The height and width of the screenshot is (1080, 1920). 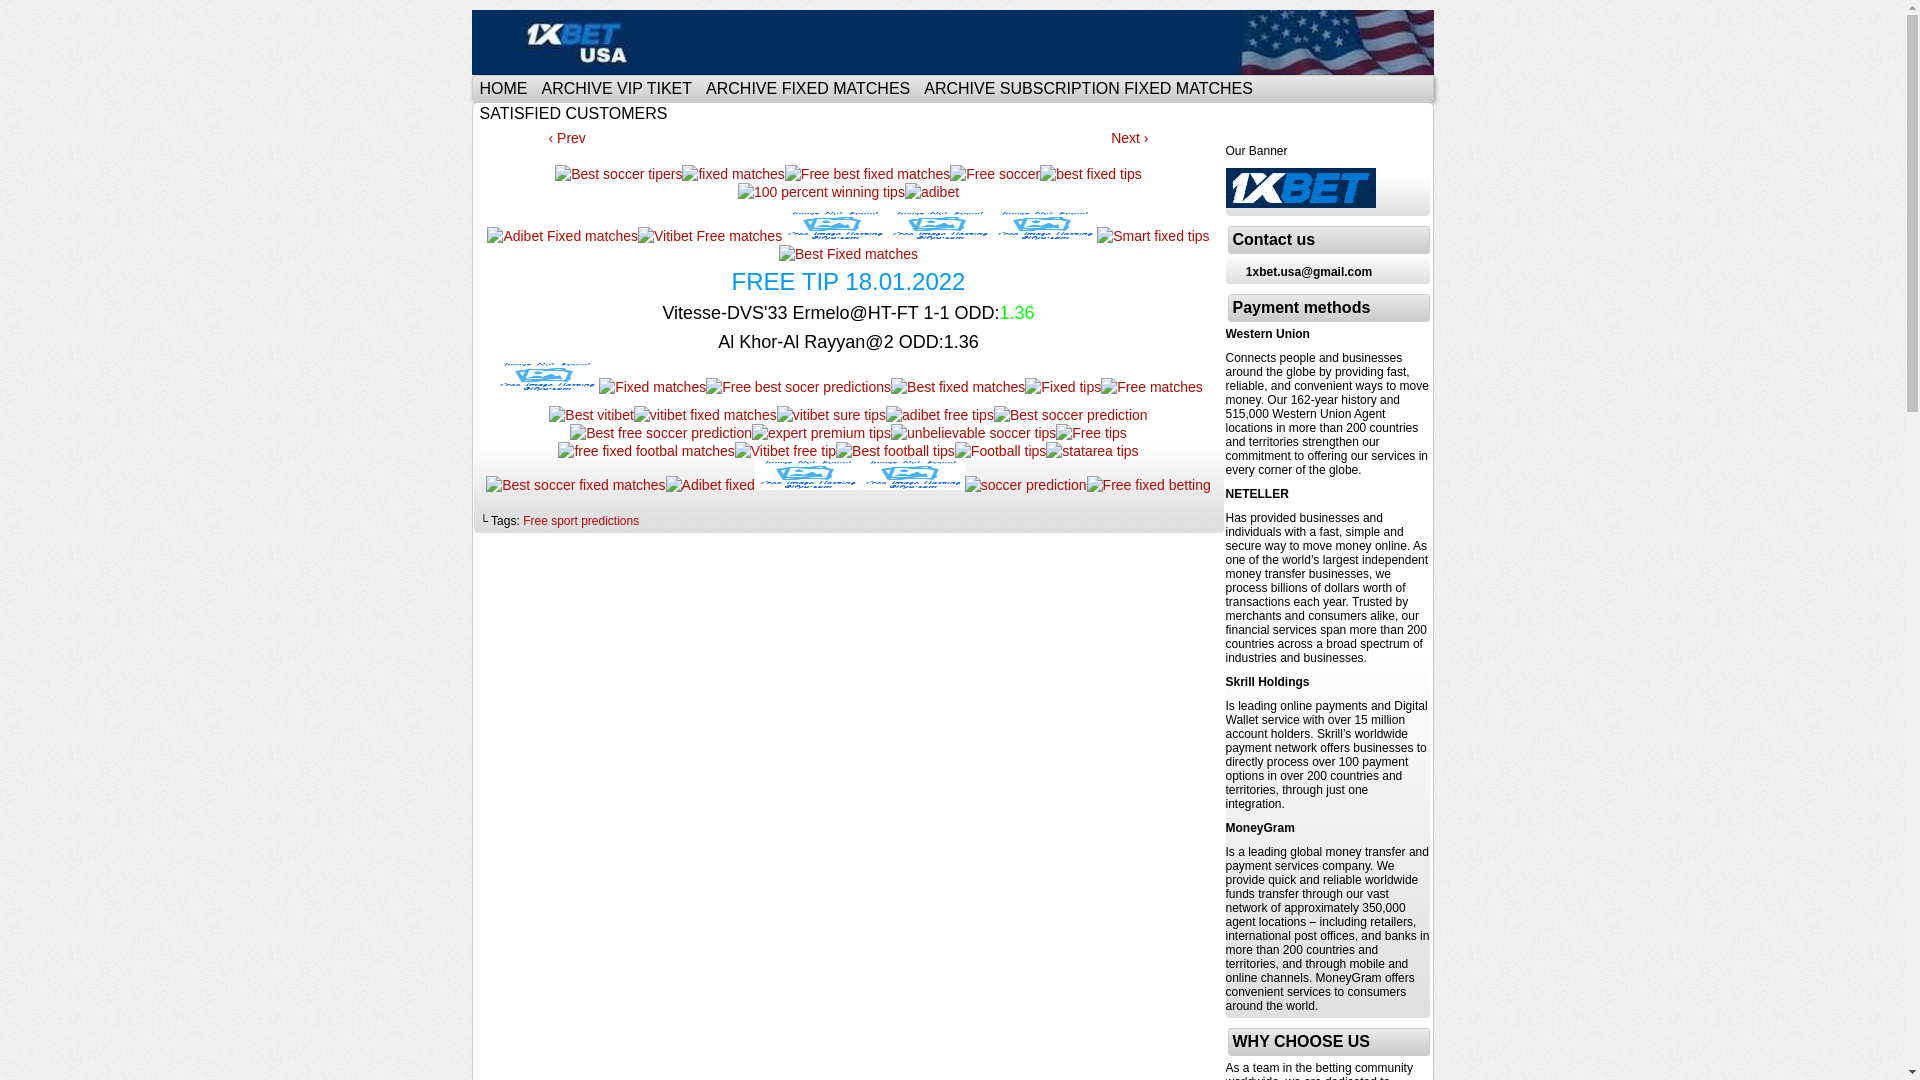 I want to click on Best fixed solution, so click(x=912, y=475).